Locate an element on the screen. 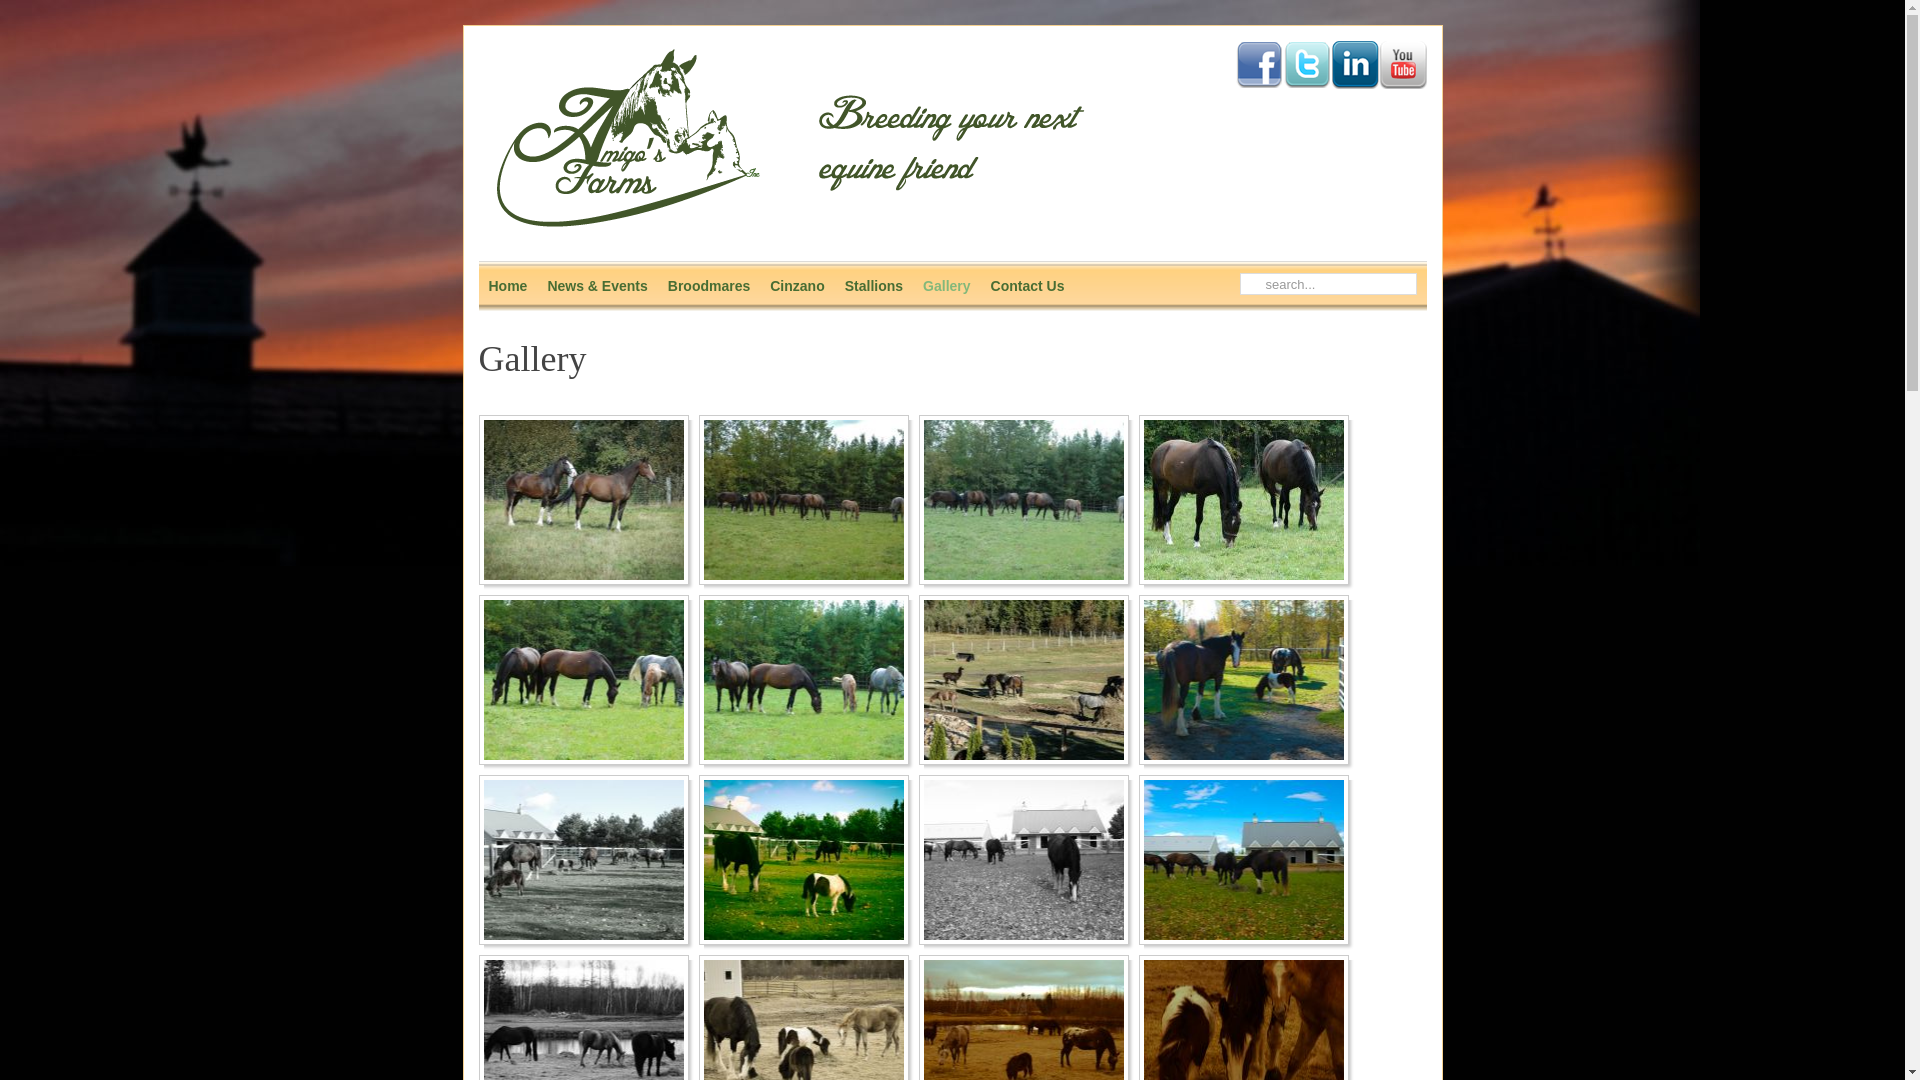 This screenshot has height=1080, width=1920. JW_SIG_NAVTIP <b>Gallery</b><br /><br /> is located at coordinates (804, 680).